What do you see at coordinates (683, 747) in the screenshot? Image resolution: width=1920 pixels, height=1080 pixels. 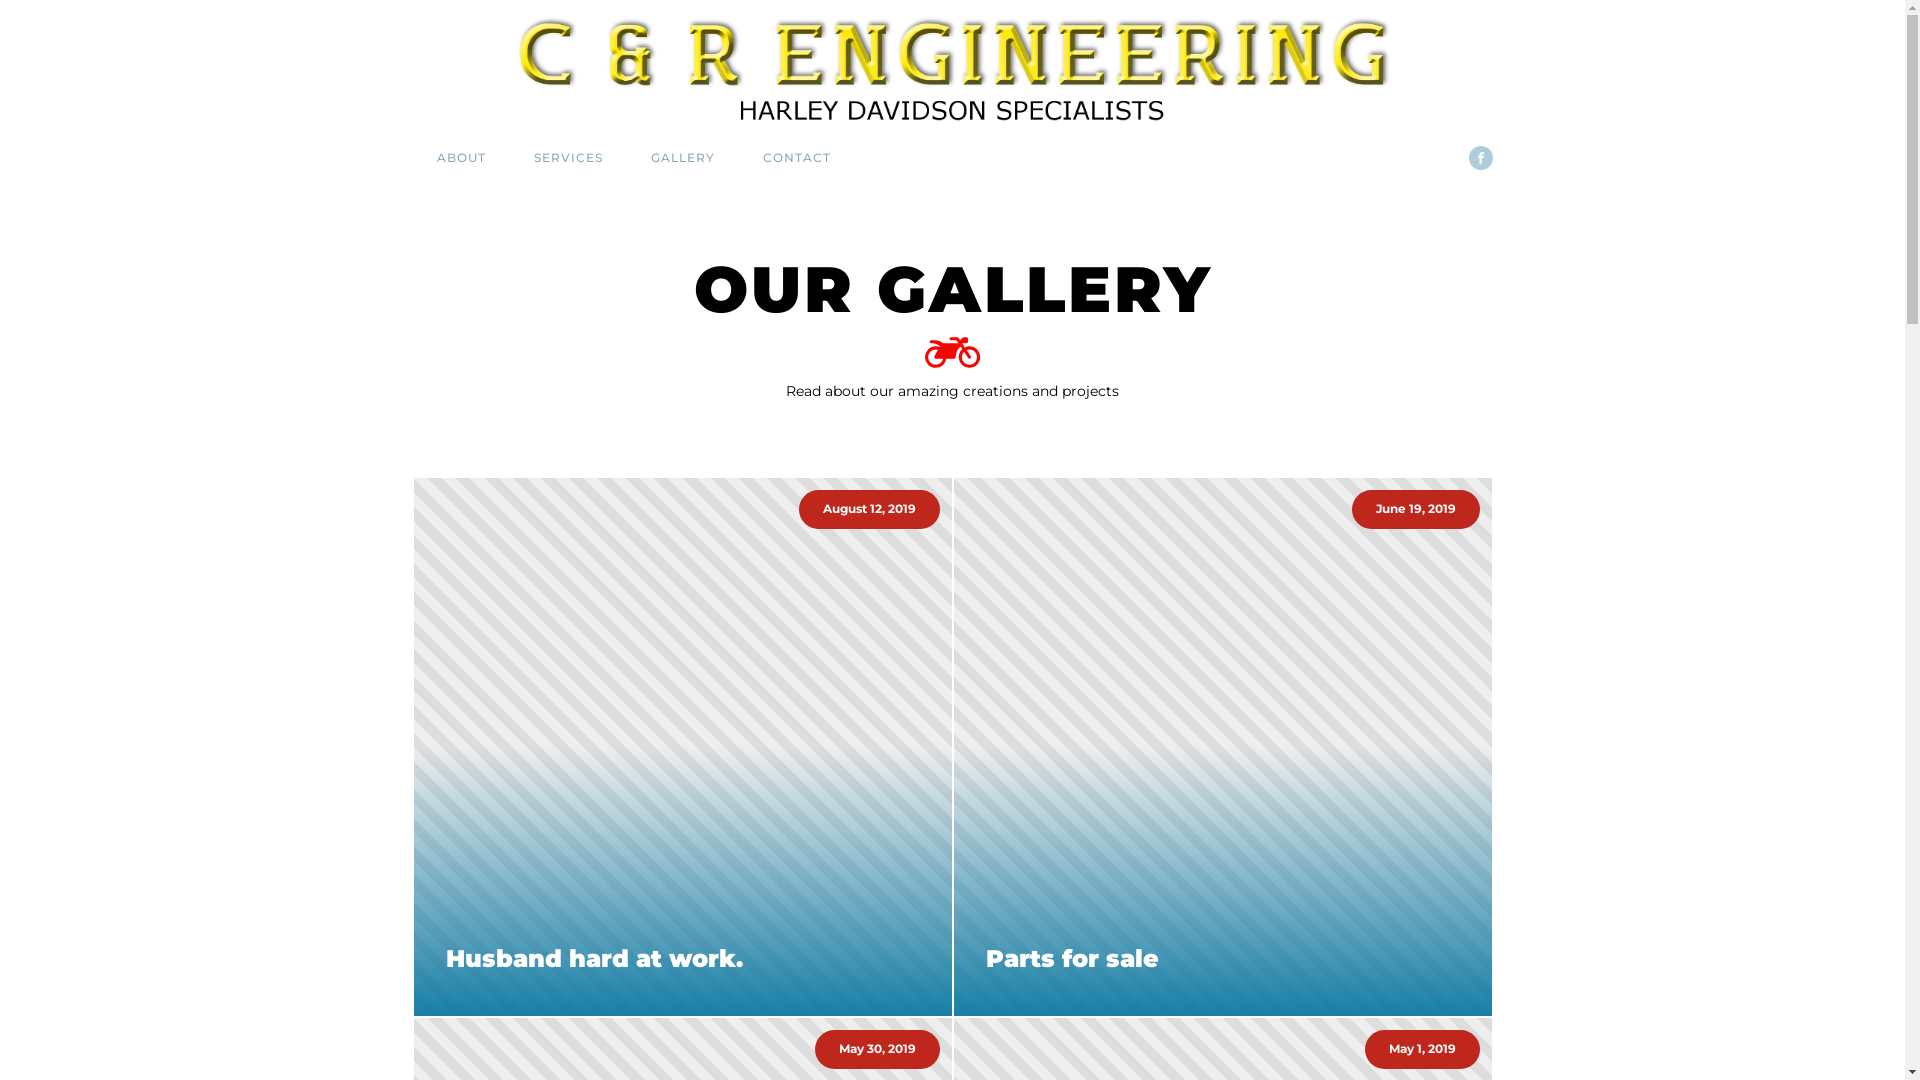 I see `August 12, 2019` at bounding box center [683, 747].